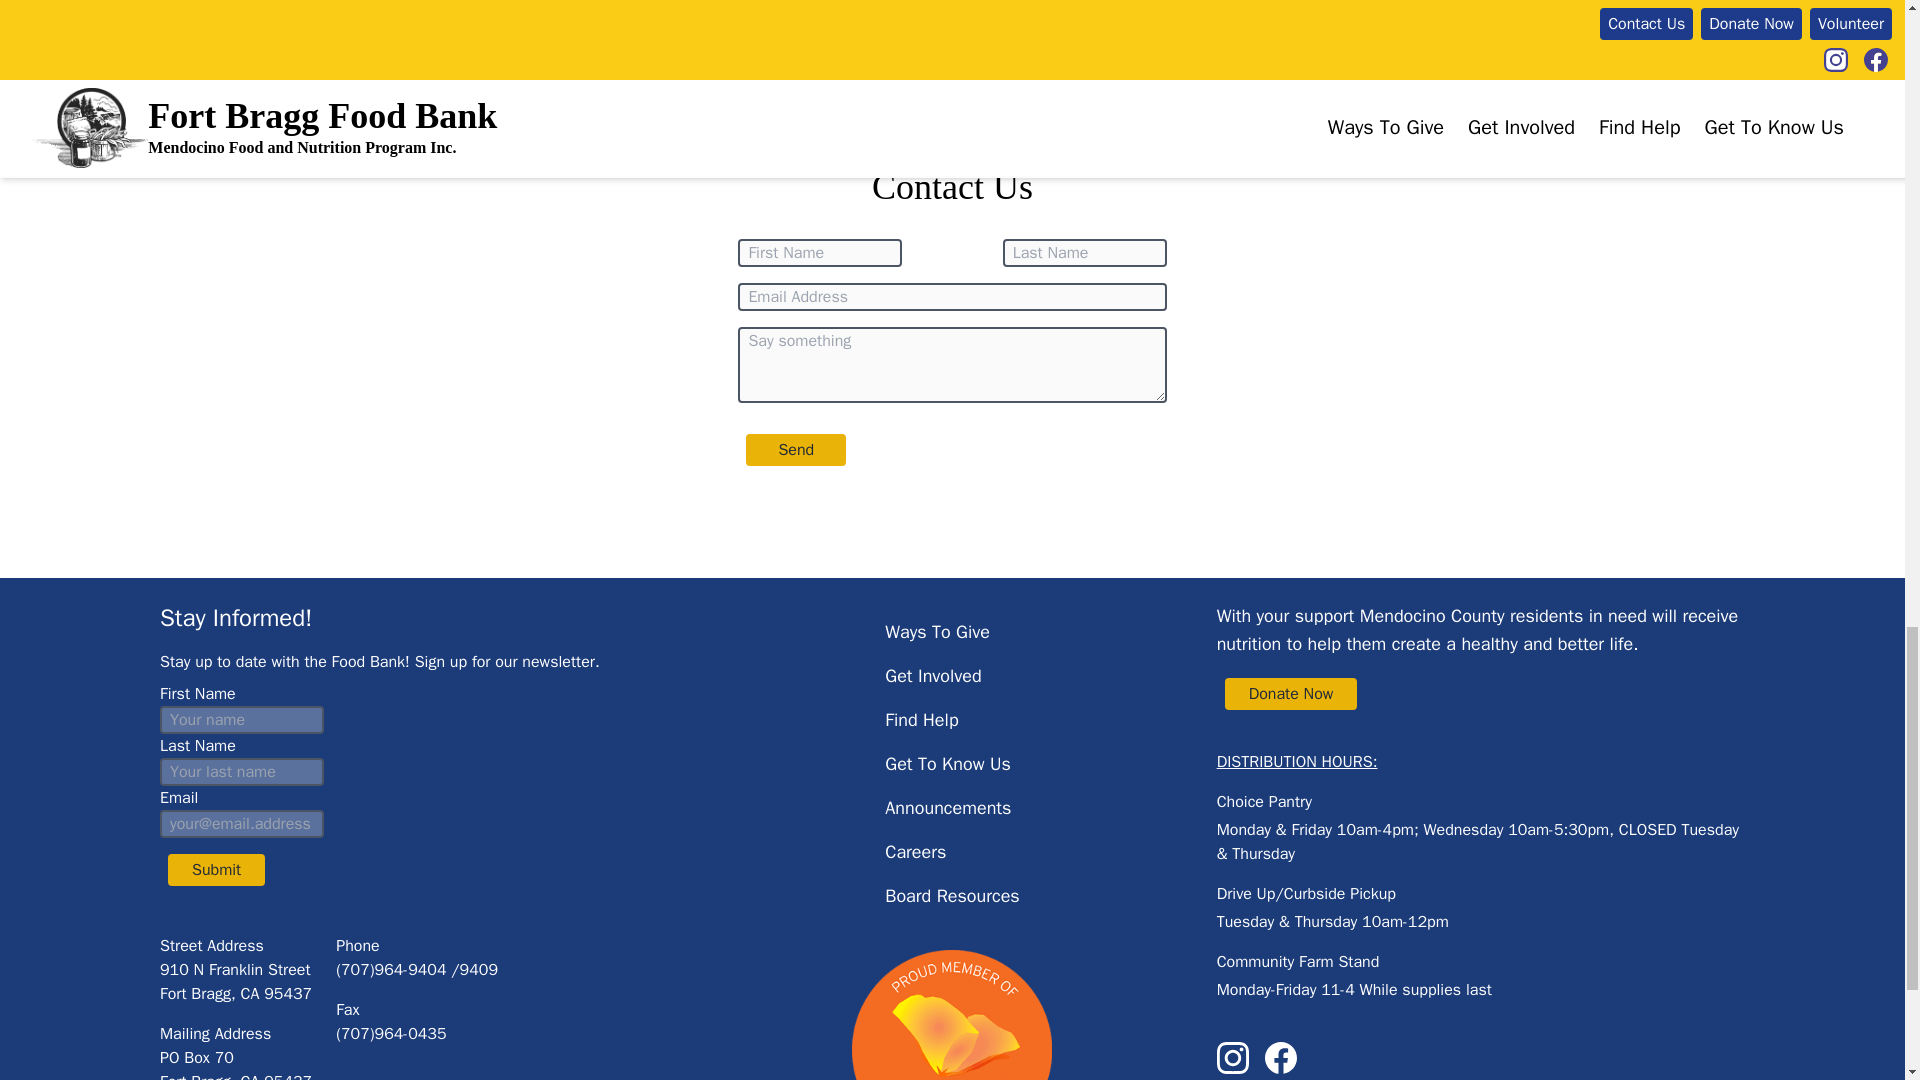 The image size is (1920, 1080). Describe the element at coordinates (948, 808) in the screenshot. I see `Announcements` at that location.